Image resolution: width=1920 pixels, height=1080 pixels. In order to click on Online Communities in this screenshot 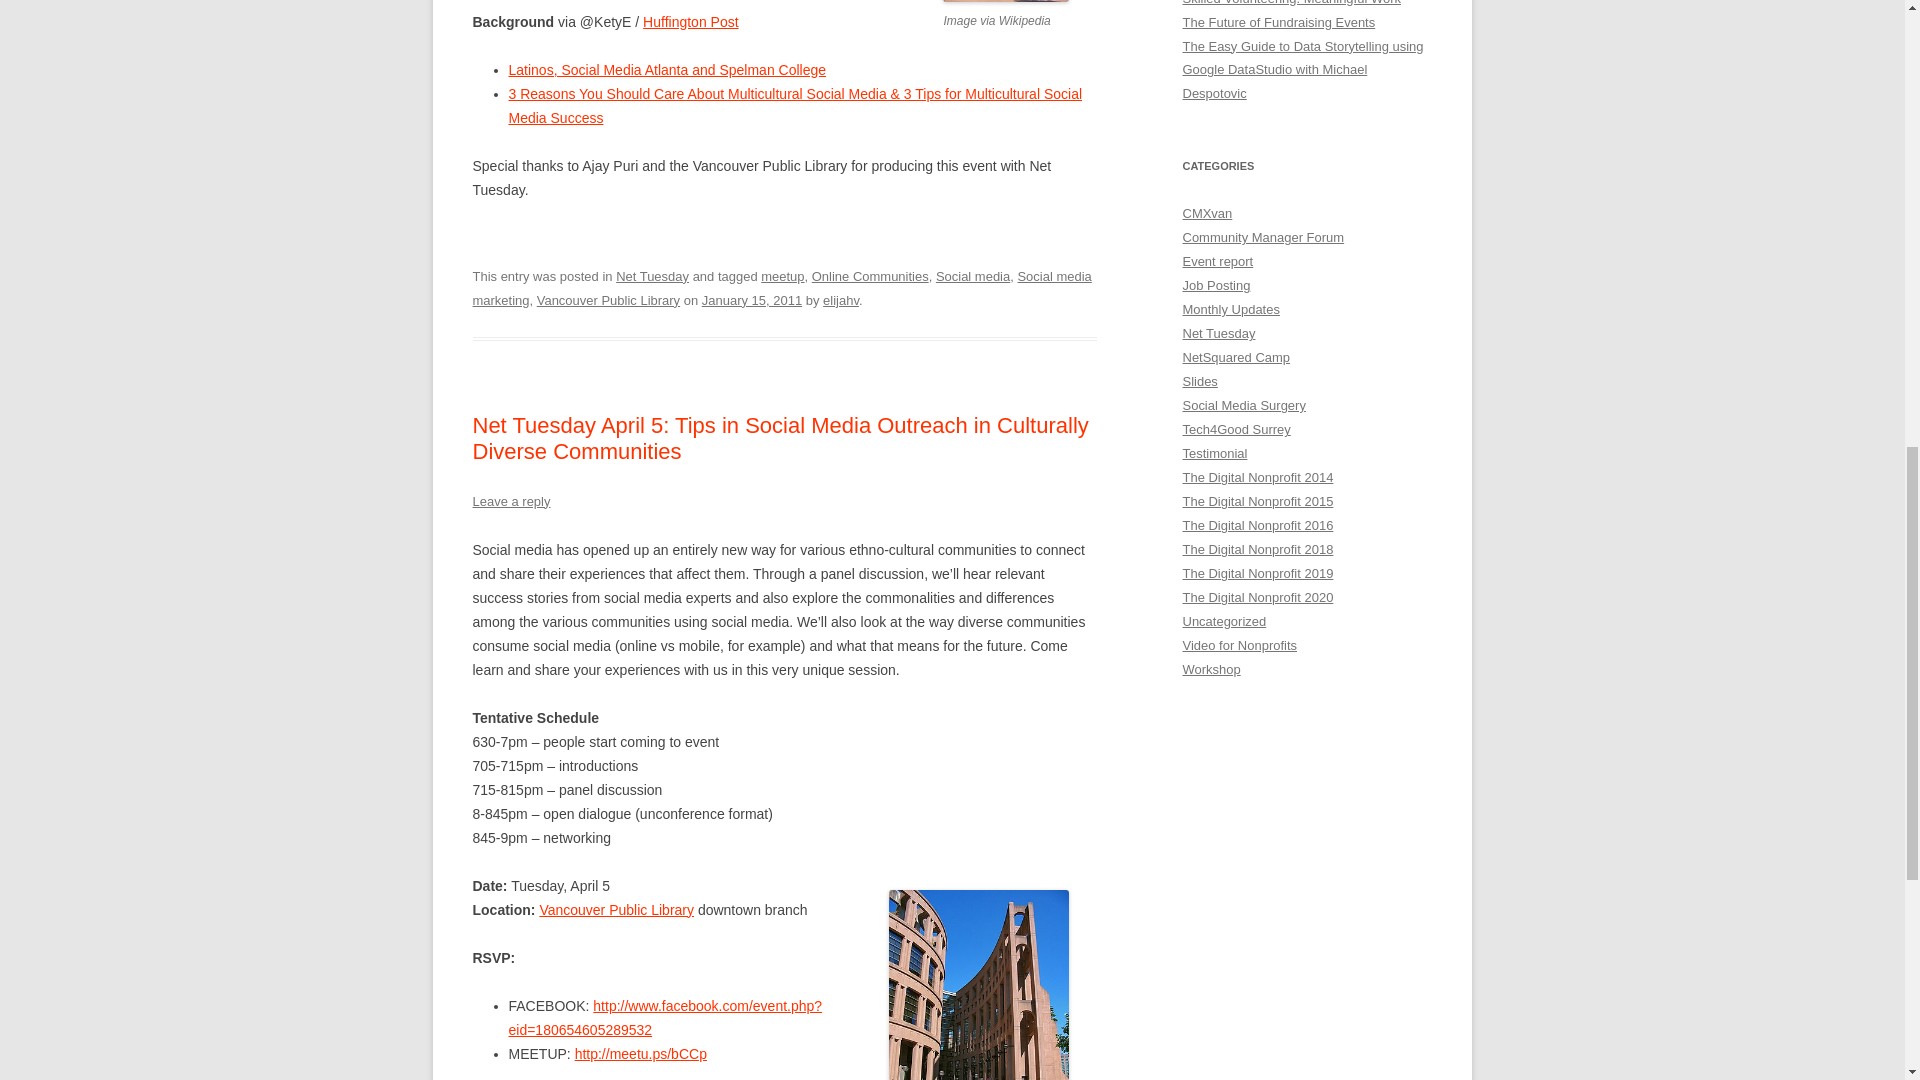, I will do `click(870, 276)`.